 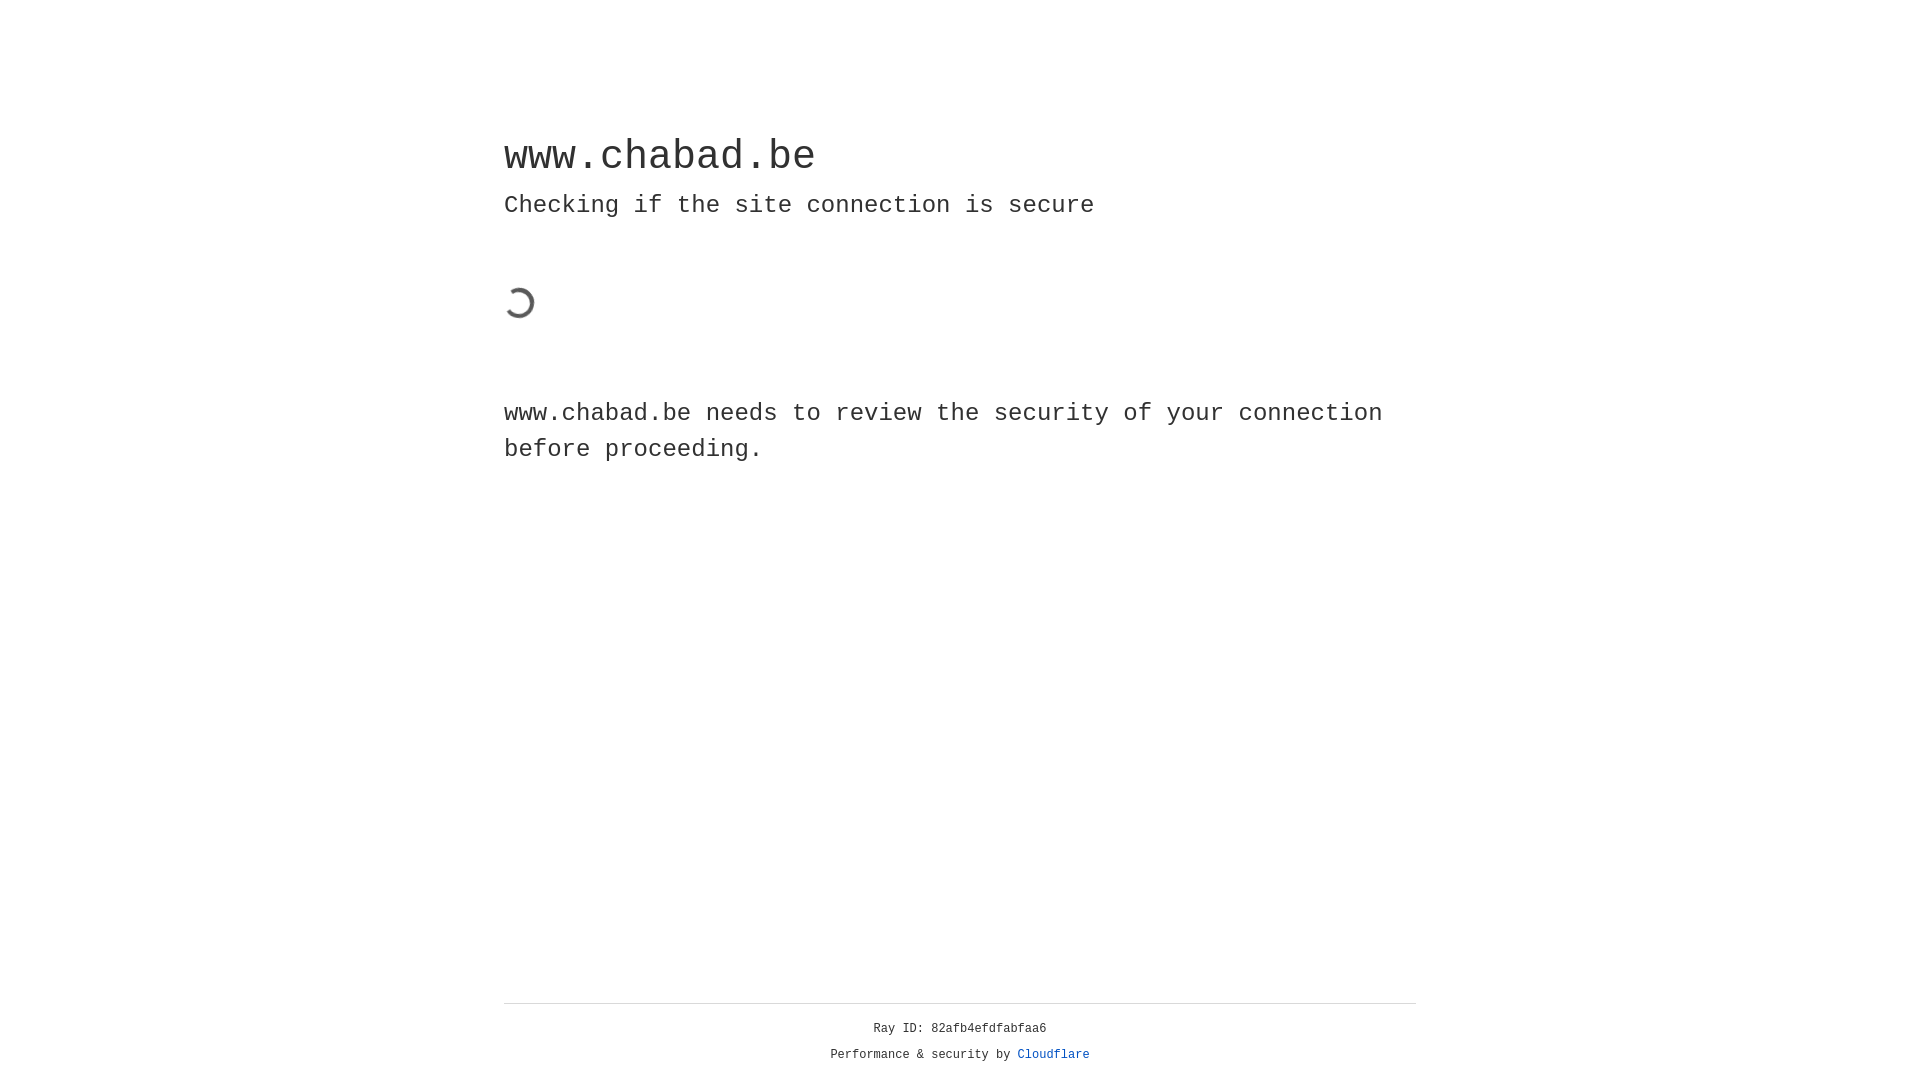 I want to click on Cloudflare, so click(x=1054, y=1055).